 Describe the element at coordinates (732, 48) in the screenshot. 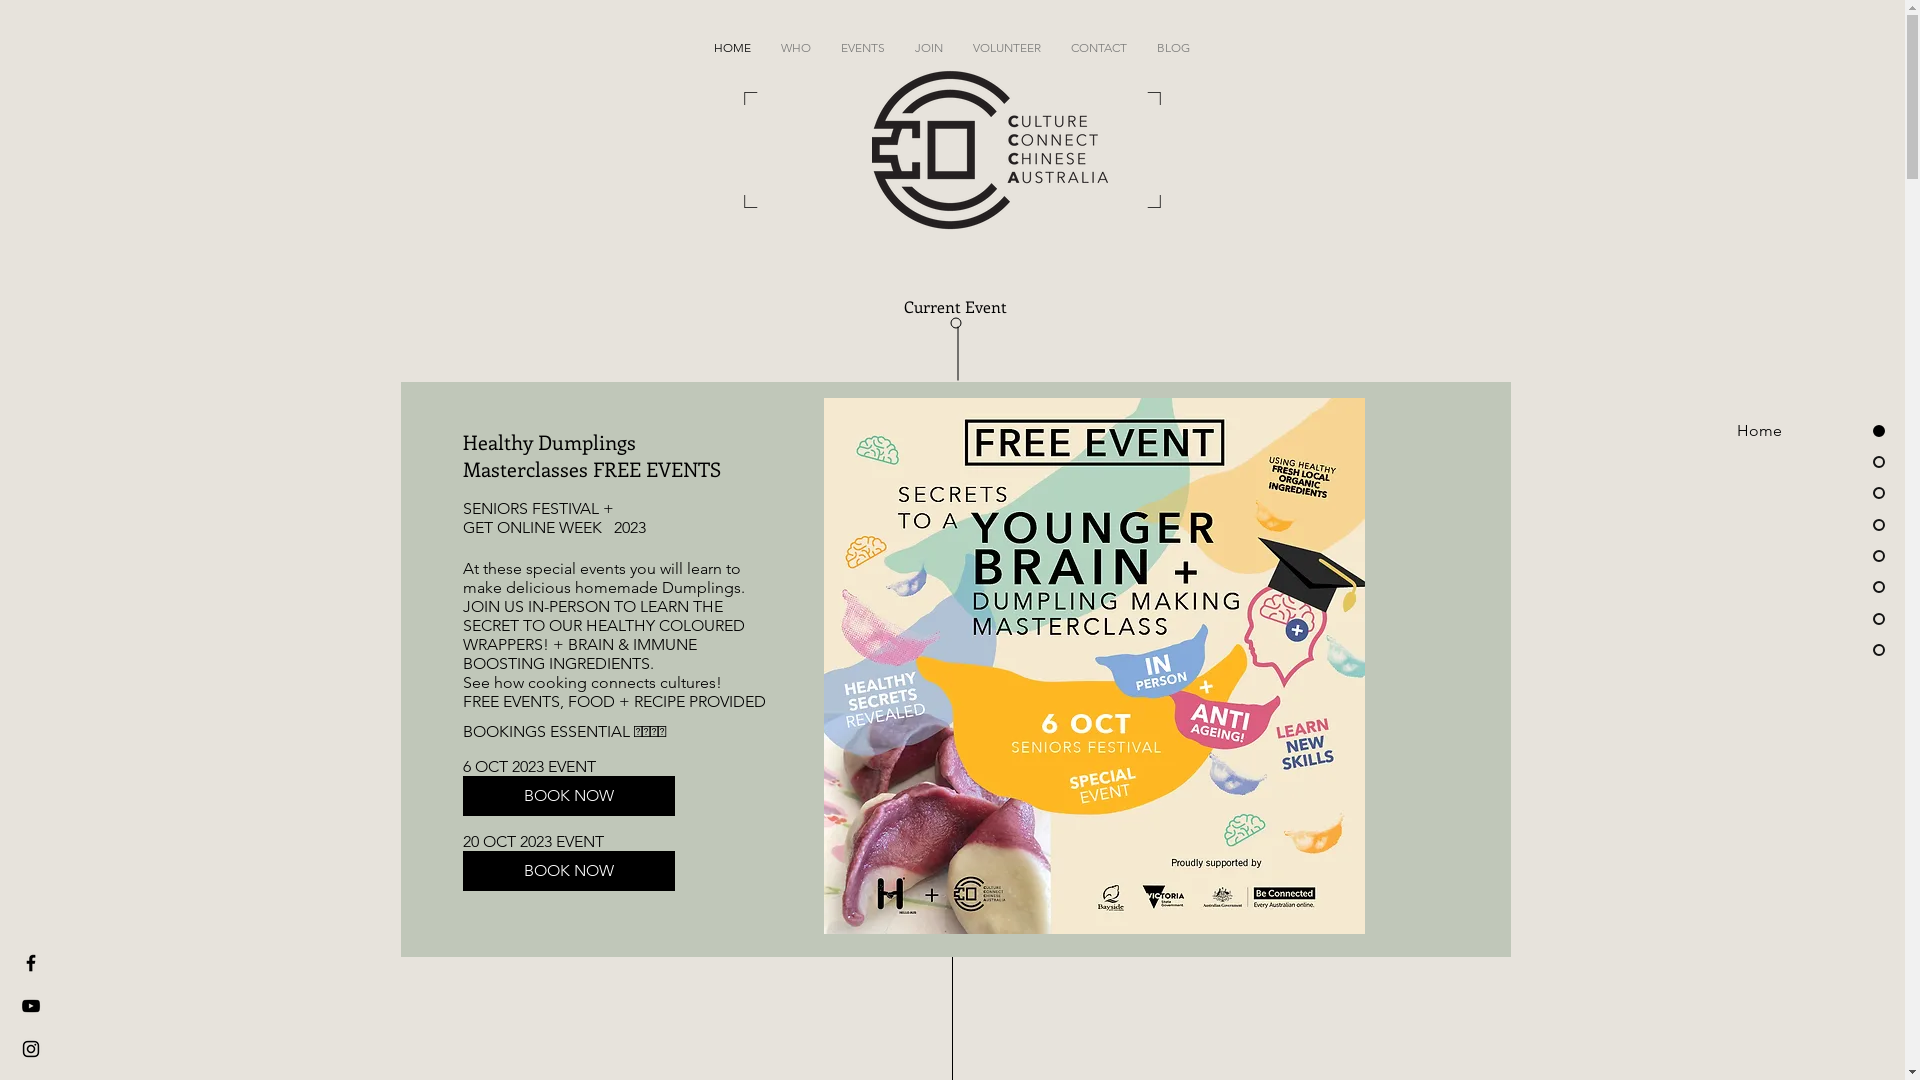

I see `HOME` at that location.